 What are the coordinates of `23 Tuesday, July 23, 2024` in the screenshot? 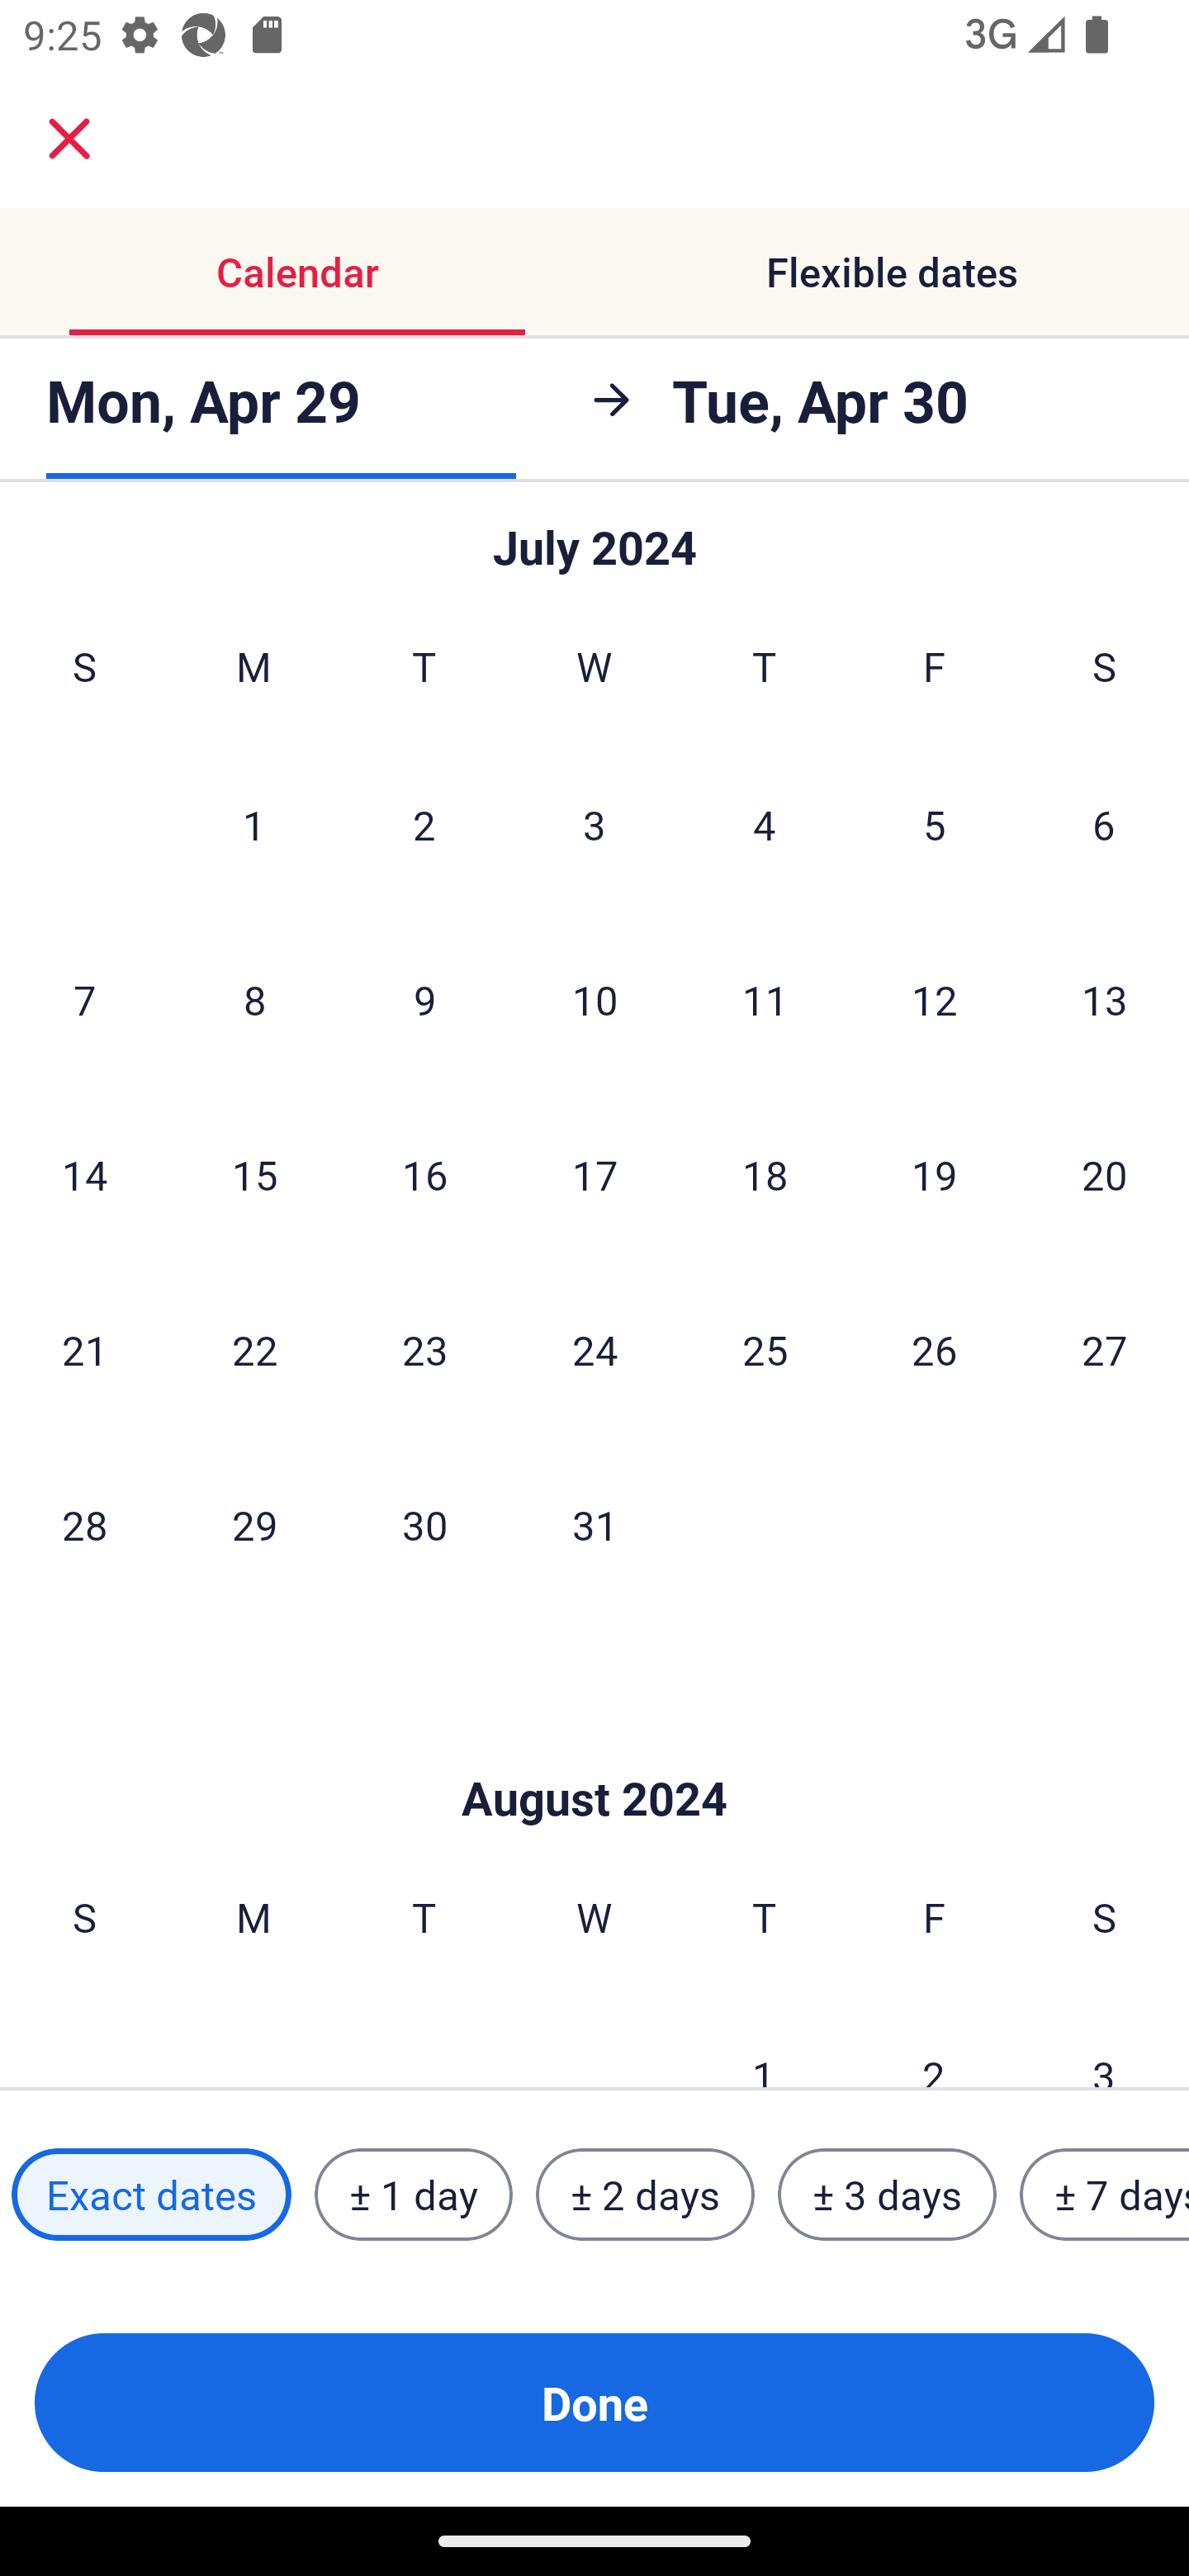 It's located at (424, 1349).